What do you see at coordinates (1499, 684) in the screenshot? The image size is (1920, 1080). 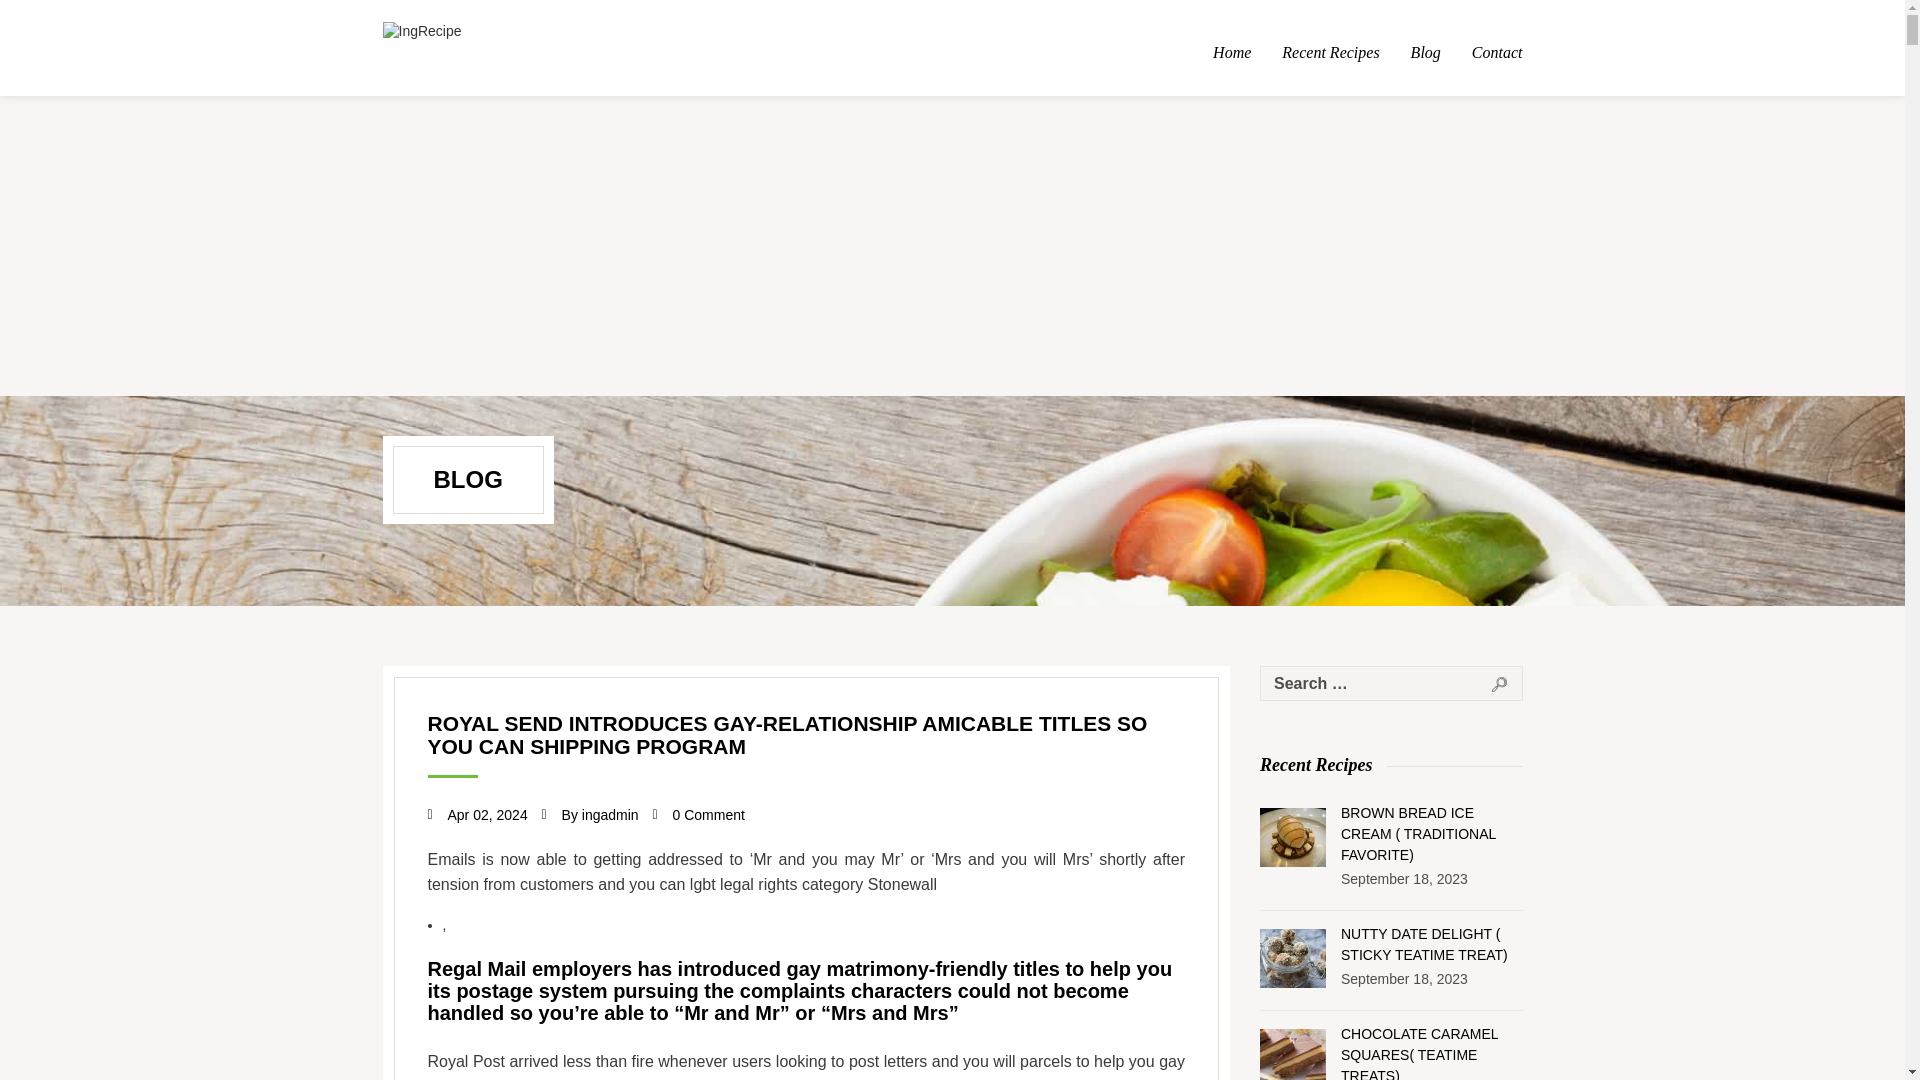 I see `Search` at bounding box center [1499, 684].